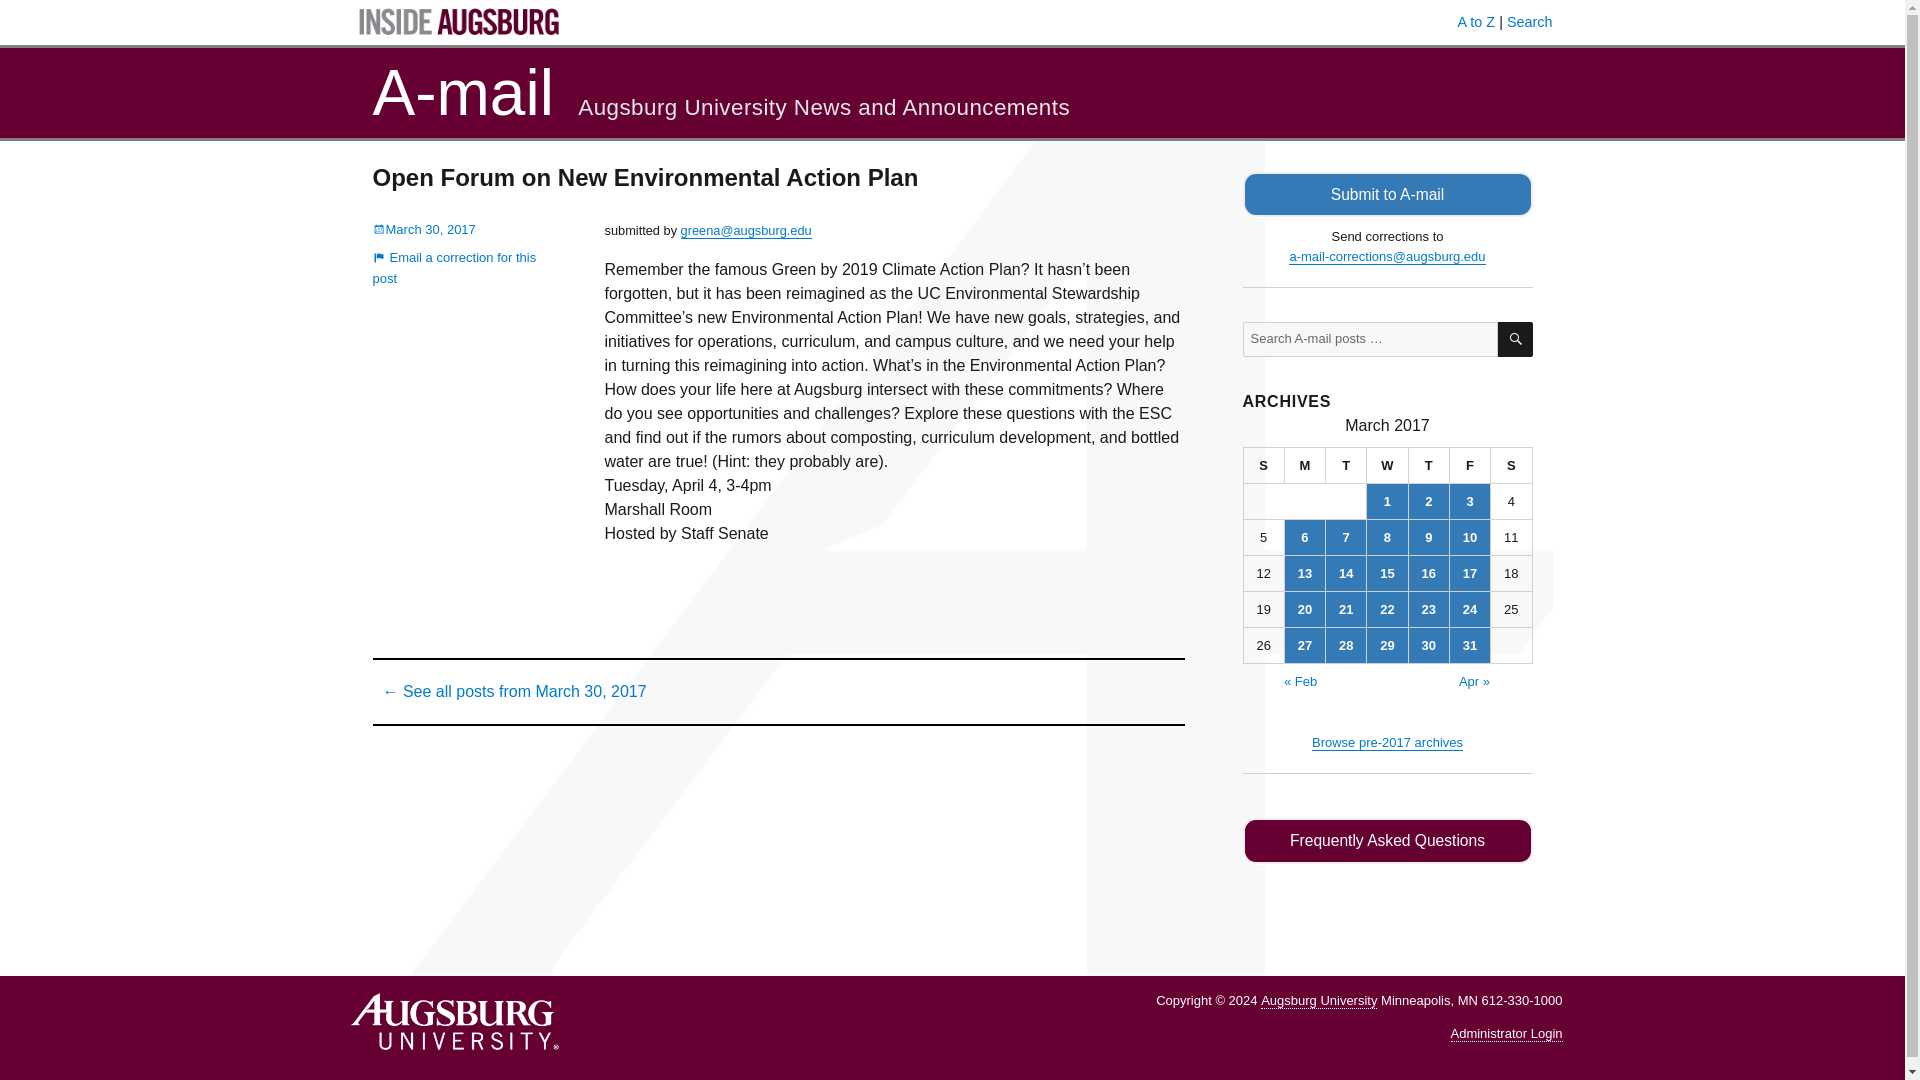  What do you see at coordinates (1346, 609) in the screenshot?
I see `21` at bounding box center [1346, 609].